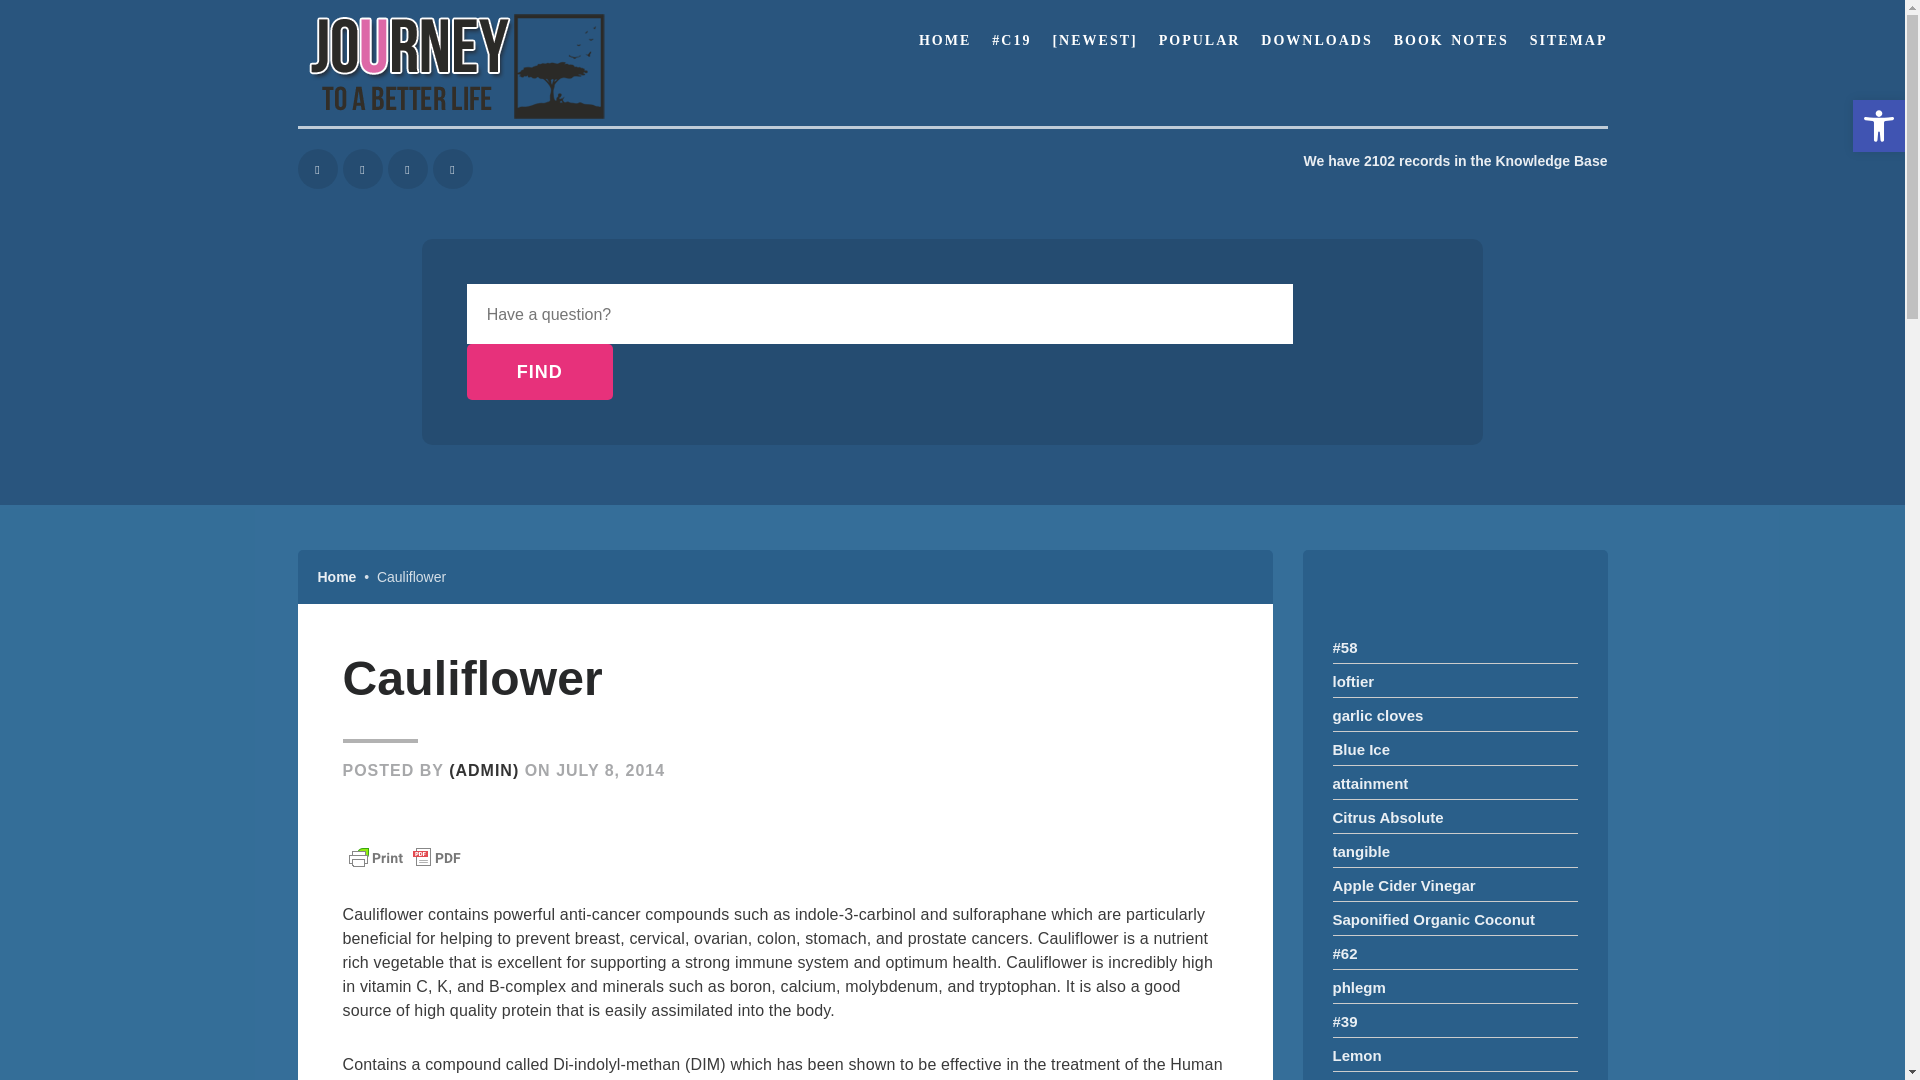 The image size is (1920, 1080). Describe the element at coordinates (317, 169) in the screenshot. I see `loftier` at that location.